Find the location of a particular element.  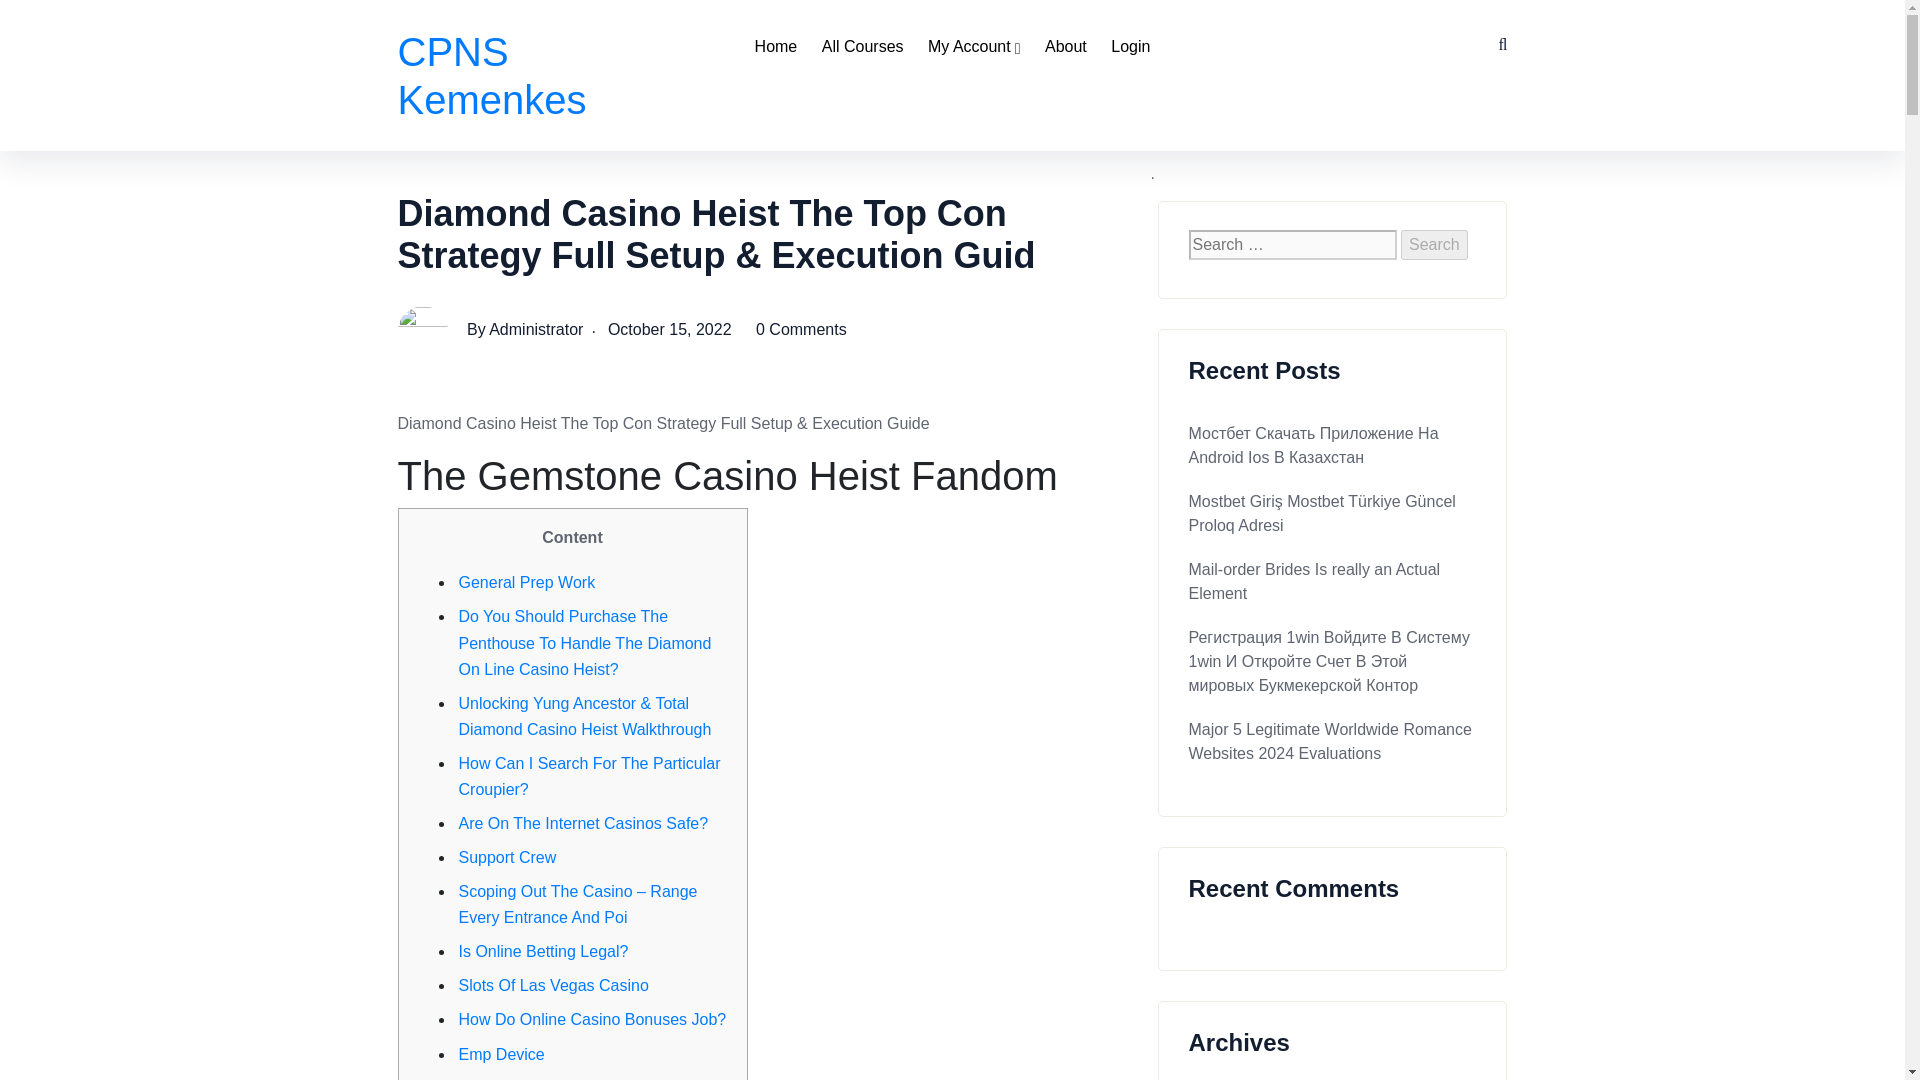

Is Online Betting Legal? is located at coordinates (542, 951).